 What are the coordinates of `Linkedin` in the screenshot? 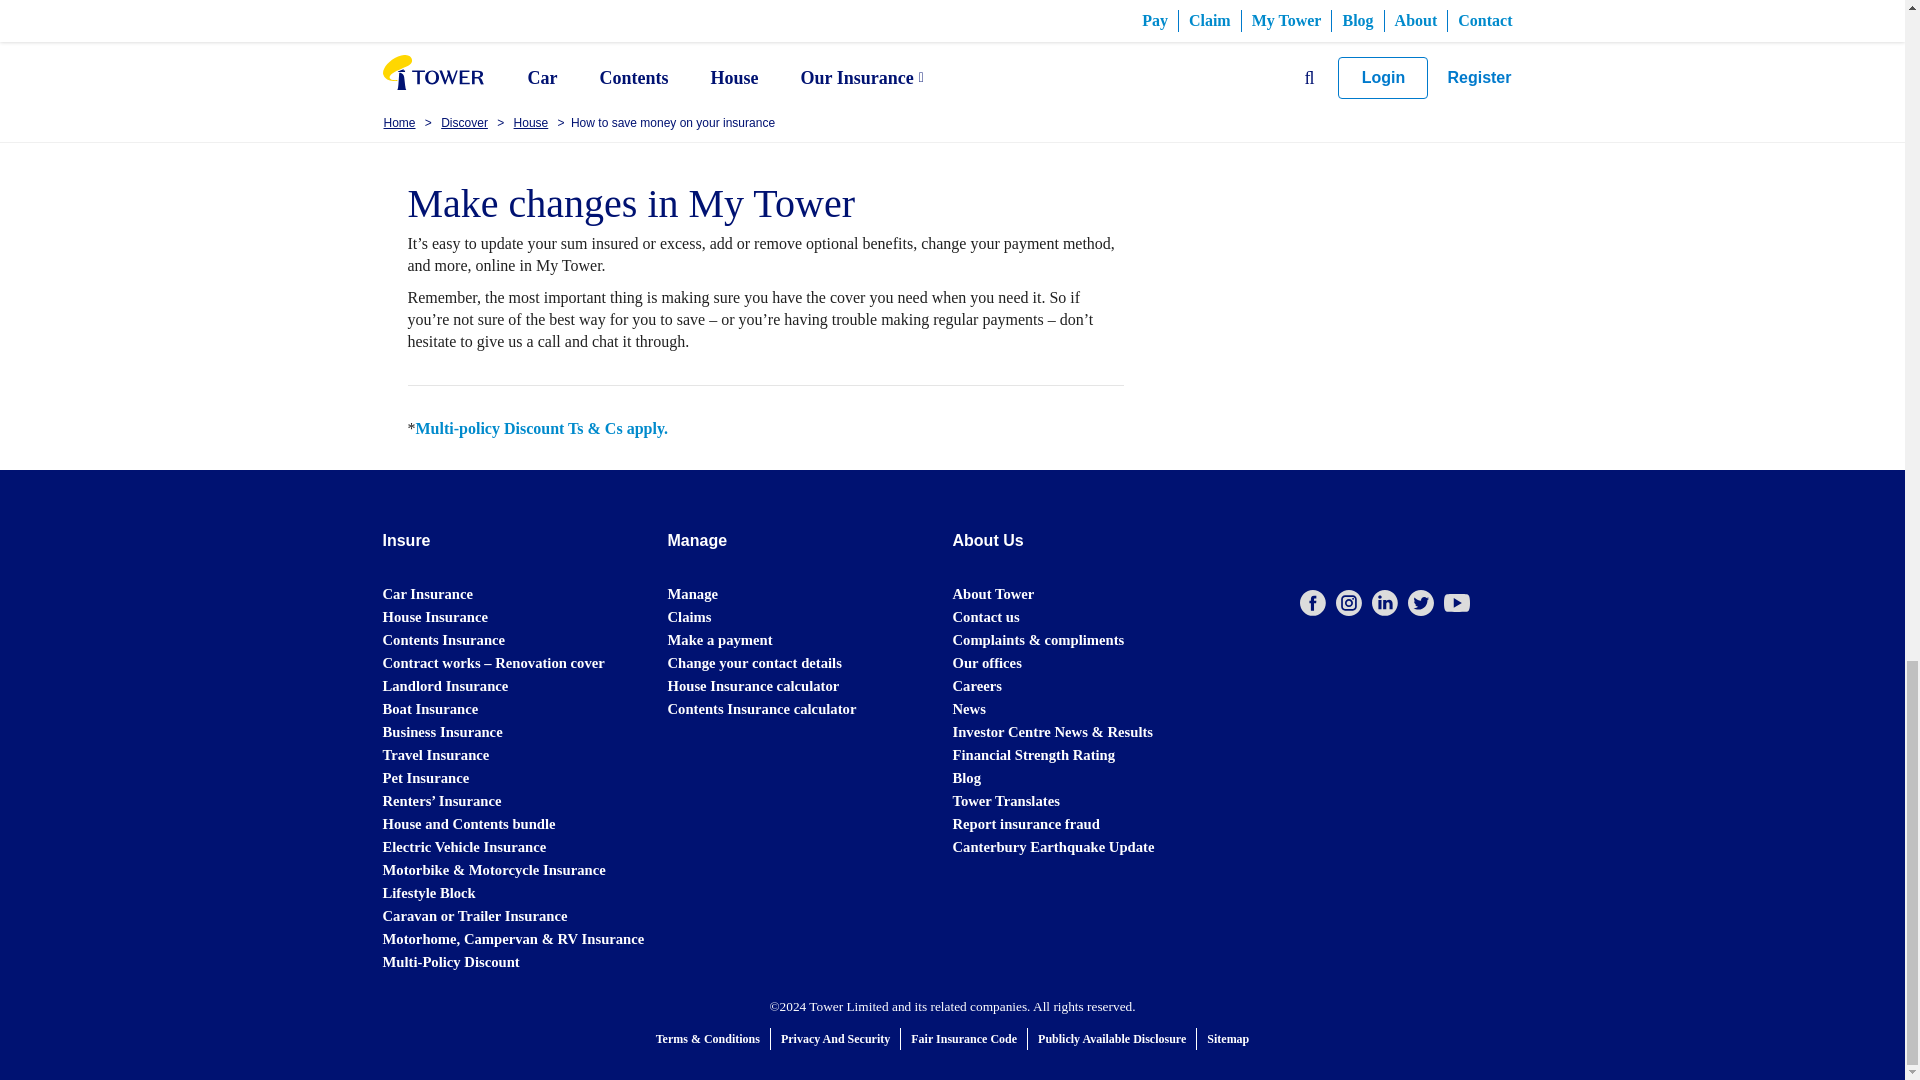 It's located at (1385, 602).